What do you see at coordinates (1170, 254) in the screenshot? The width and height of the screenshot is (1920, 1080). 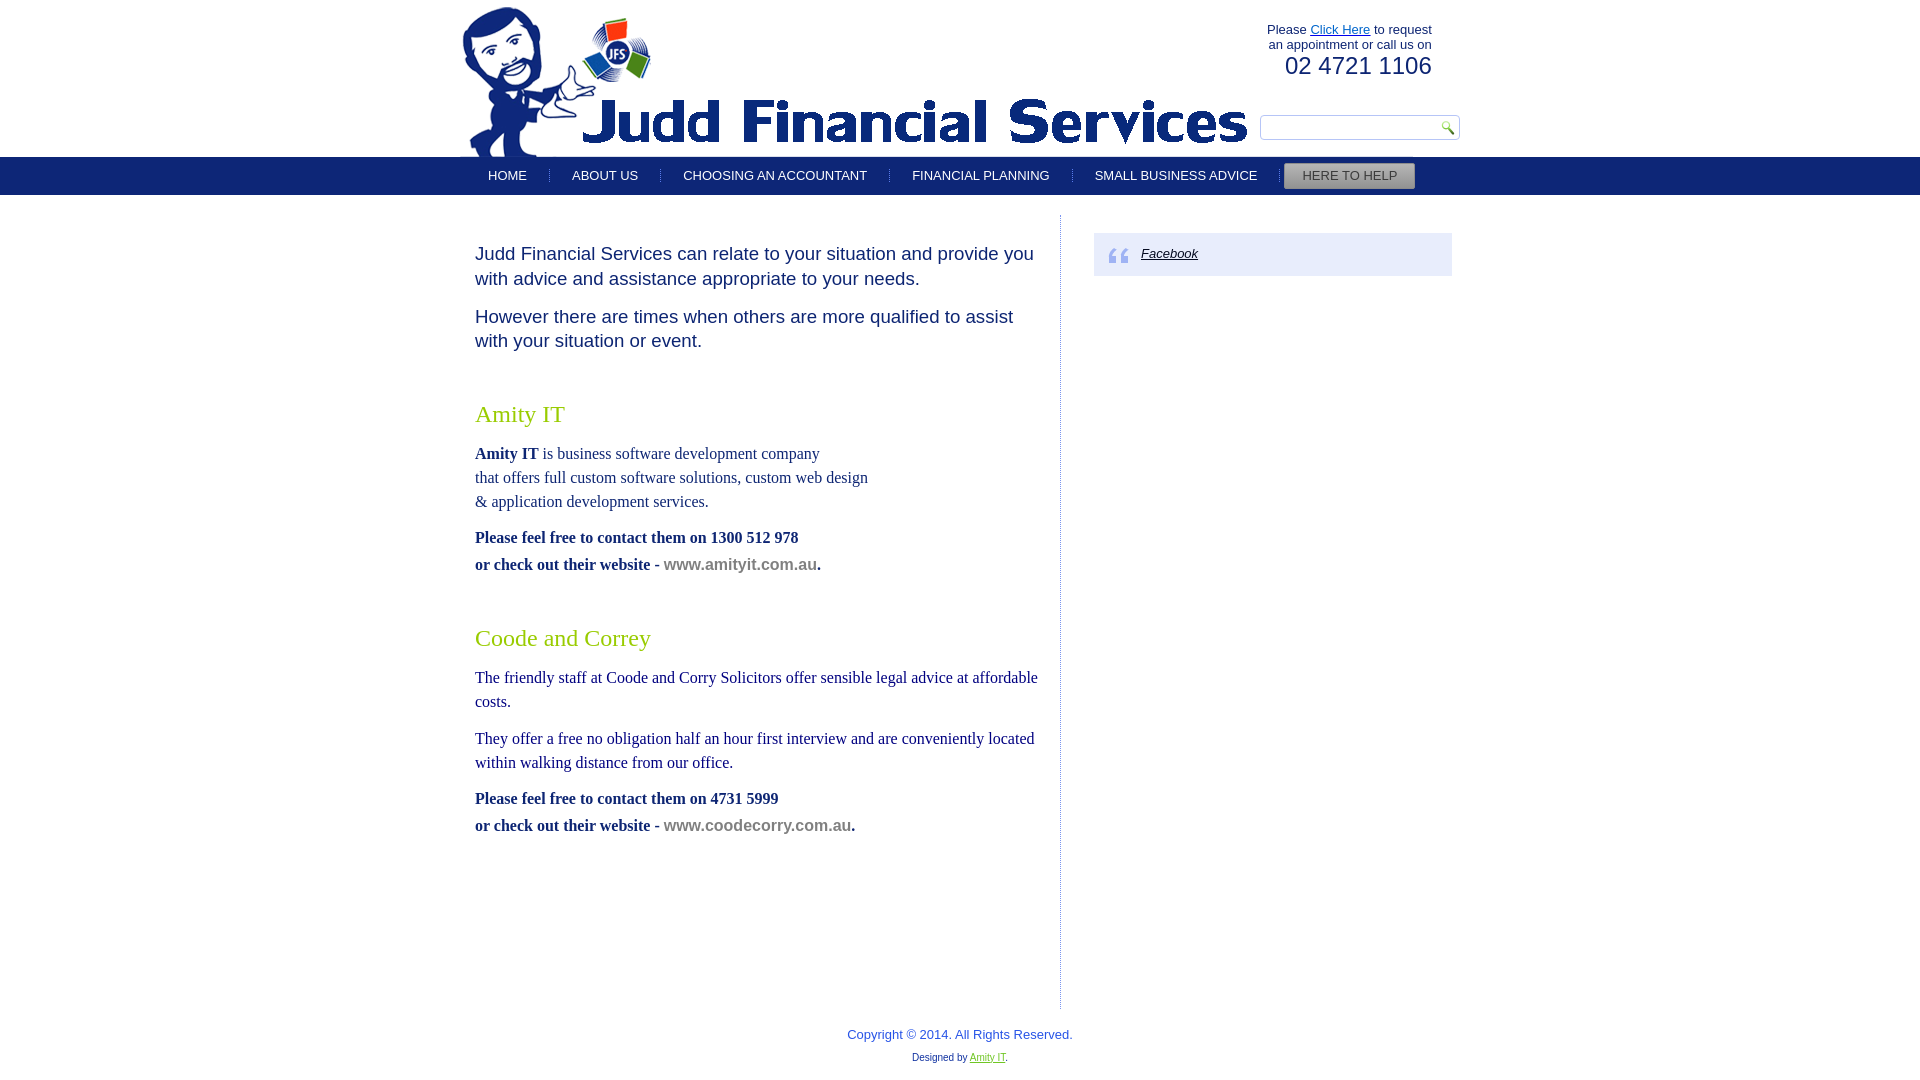 I see `Facebook` at bounding box center [1170, 254].